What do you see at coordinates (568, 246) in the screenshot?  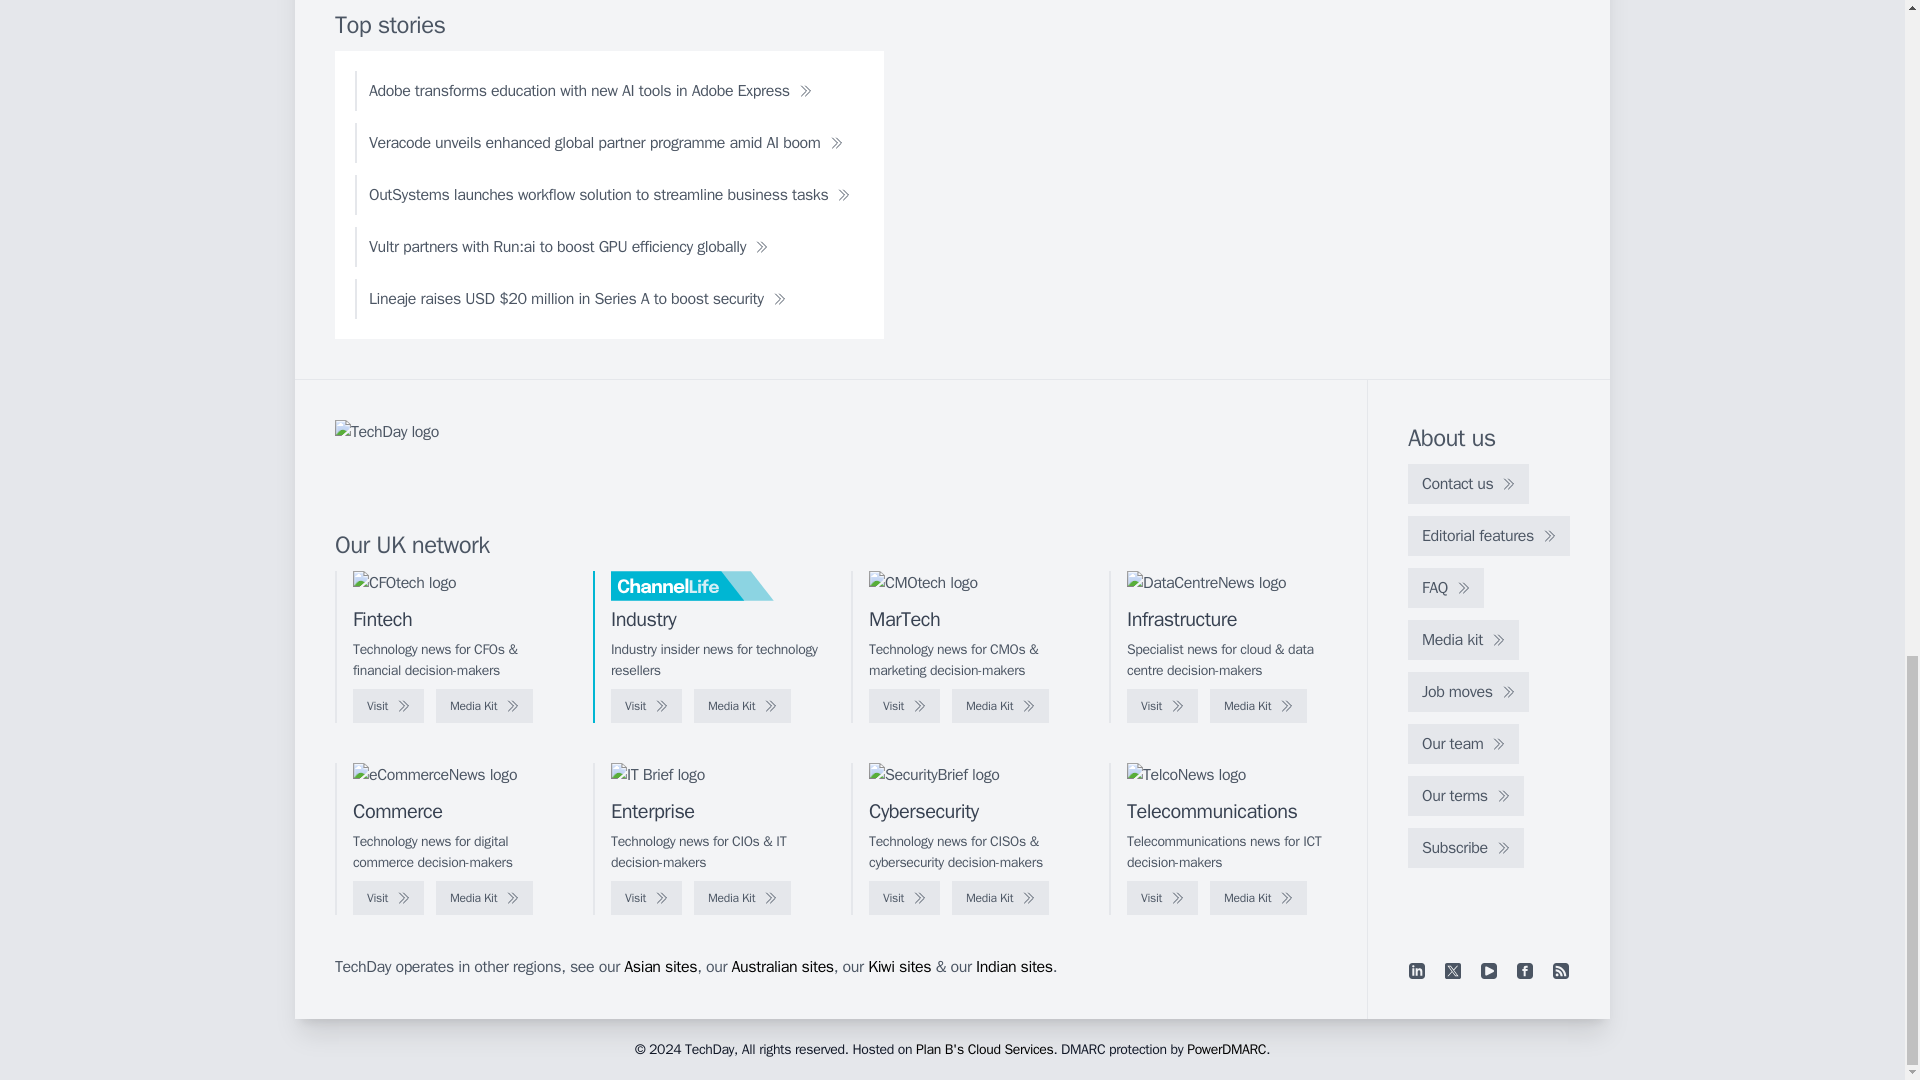 I see `Vultr partners with Run:ai to boost GPU efficiency globally` at bounding box center [568, 246].